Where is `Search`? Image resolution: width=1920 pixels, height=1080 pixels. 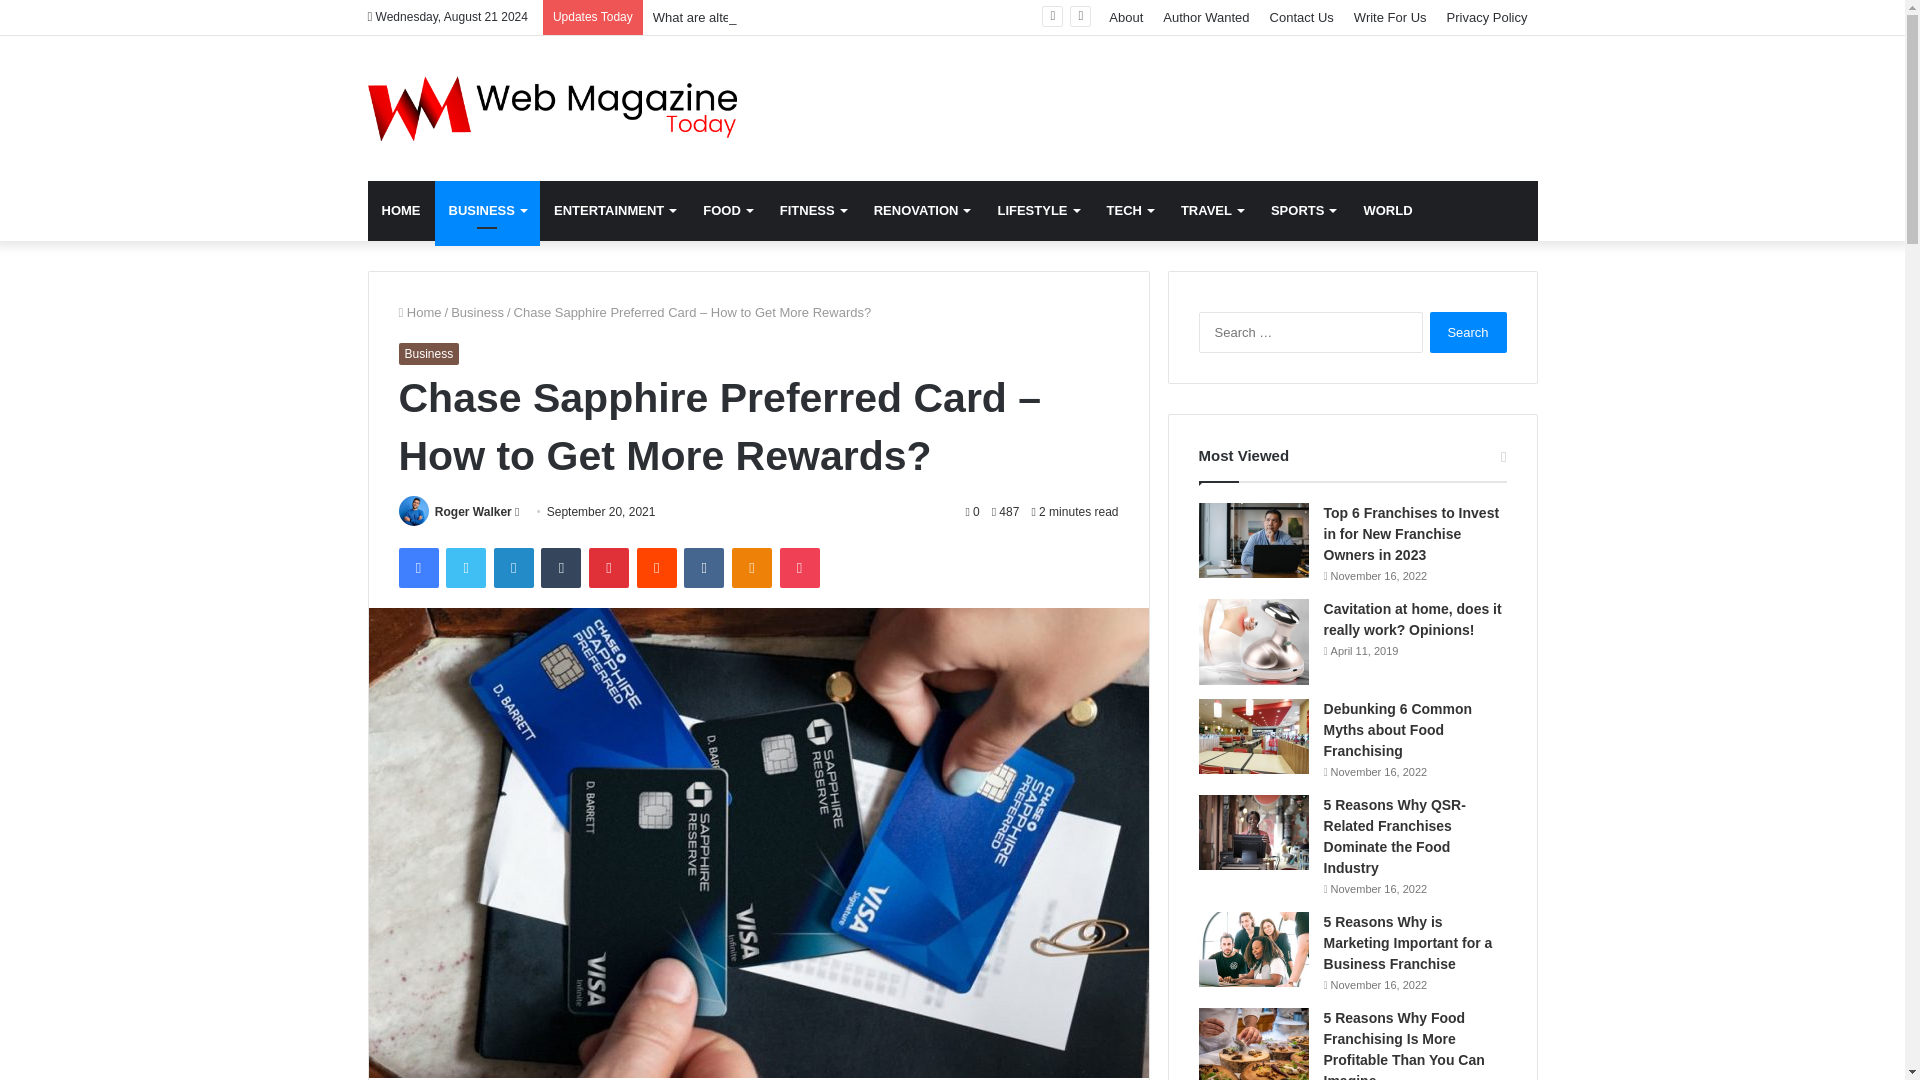
Search is located at coordinates (1468, 332).